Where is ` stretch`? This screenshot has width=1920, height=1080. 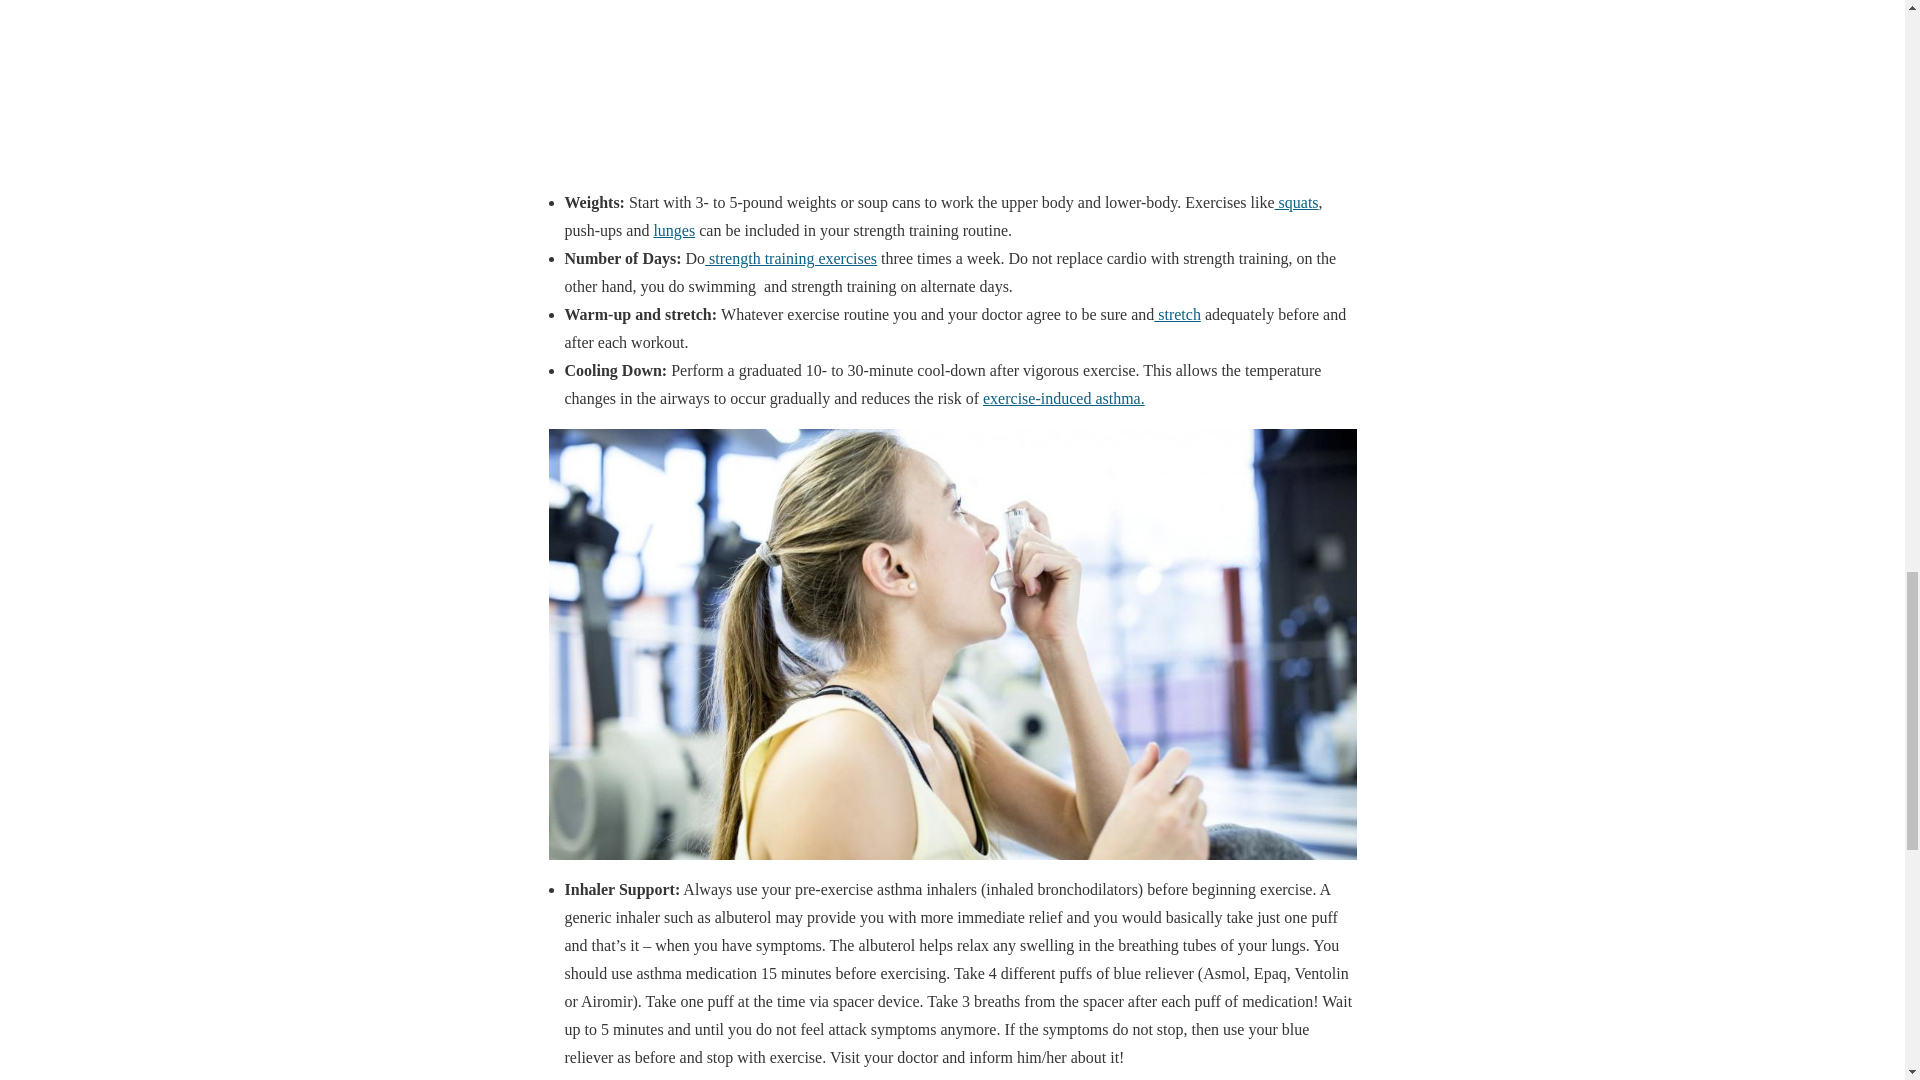
 stretch is located at coordinates (1177, 314).